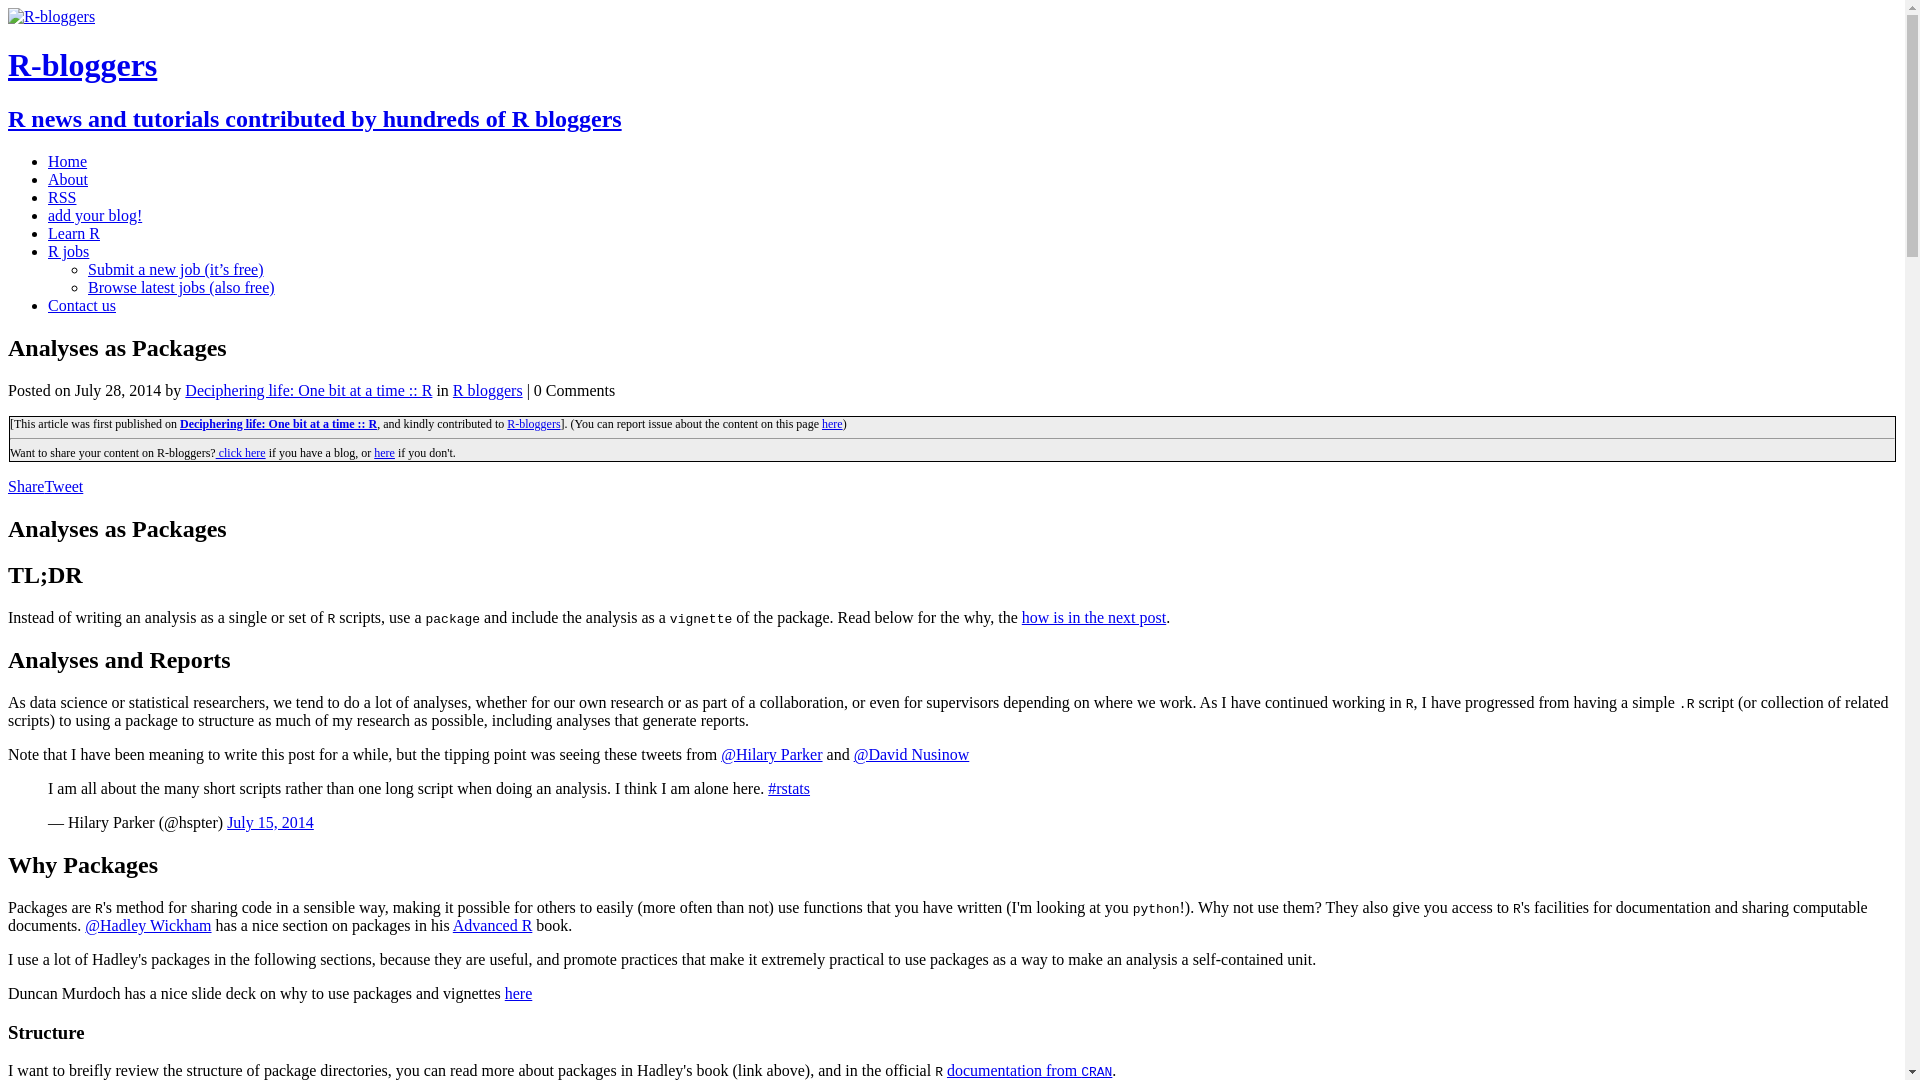 This screenshot has width=1920, height=1080. I want to click on Contact us, so click(82, 306).